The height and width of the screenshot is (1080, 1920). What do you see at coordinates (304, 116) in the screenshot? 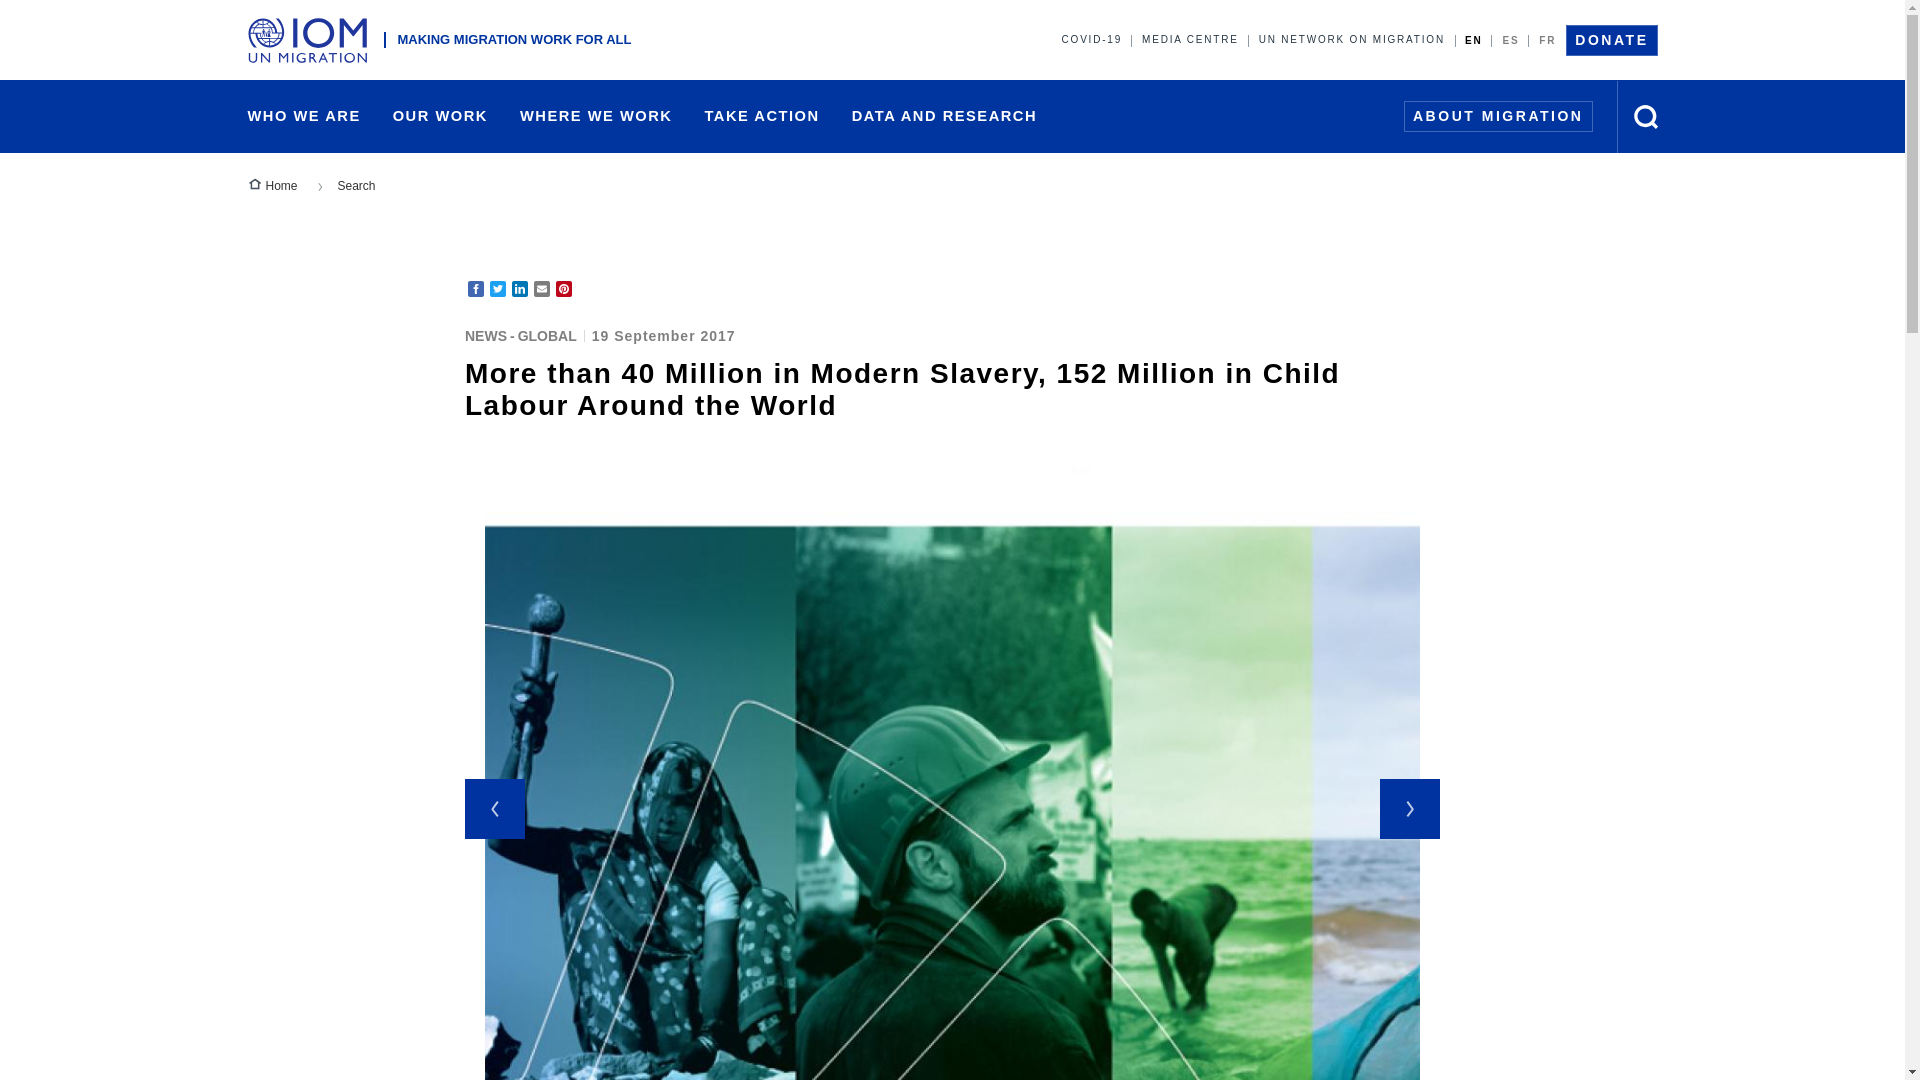
I see `WHO WE ARE` at bounding box center [304, 116].